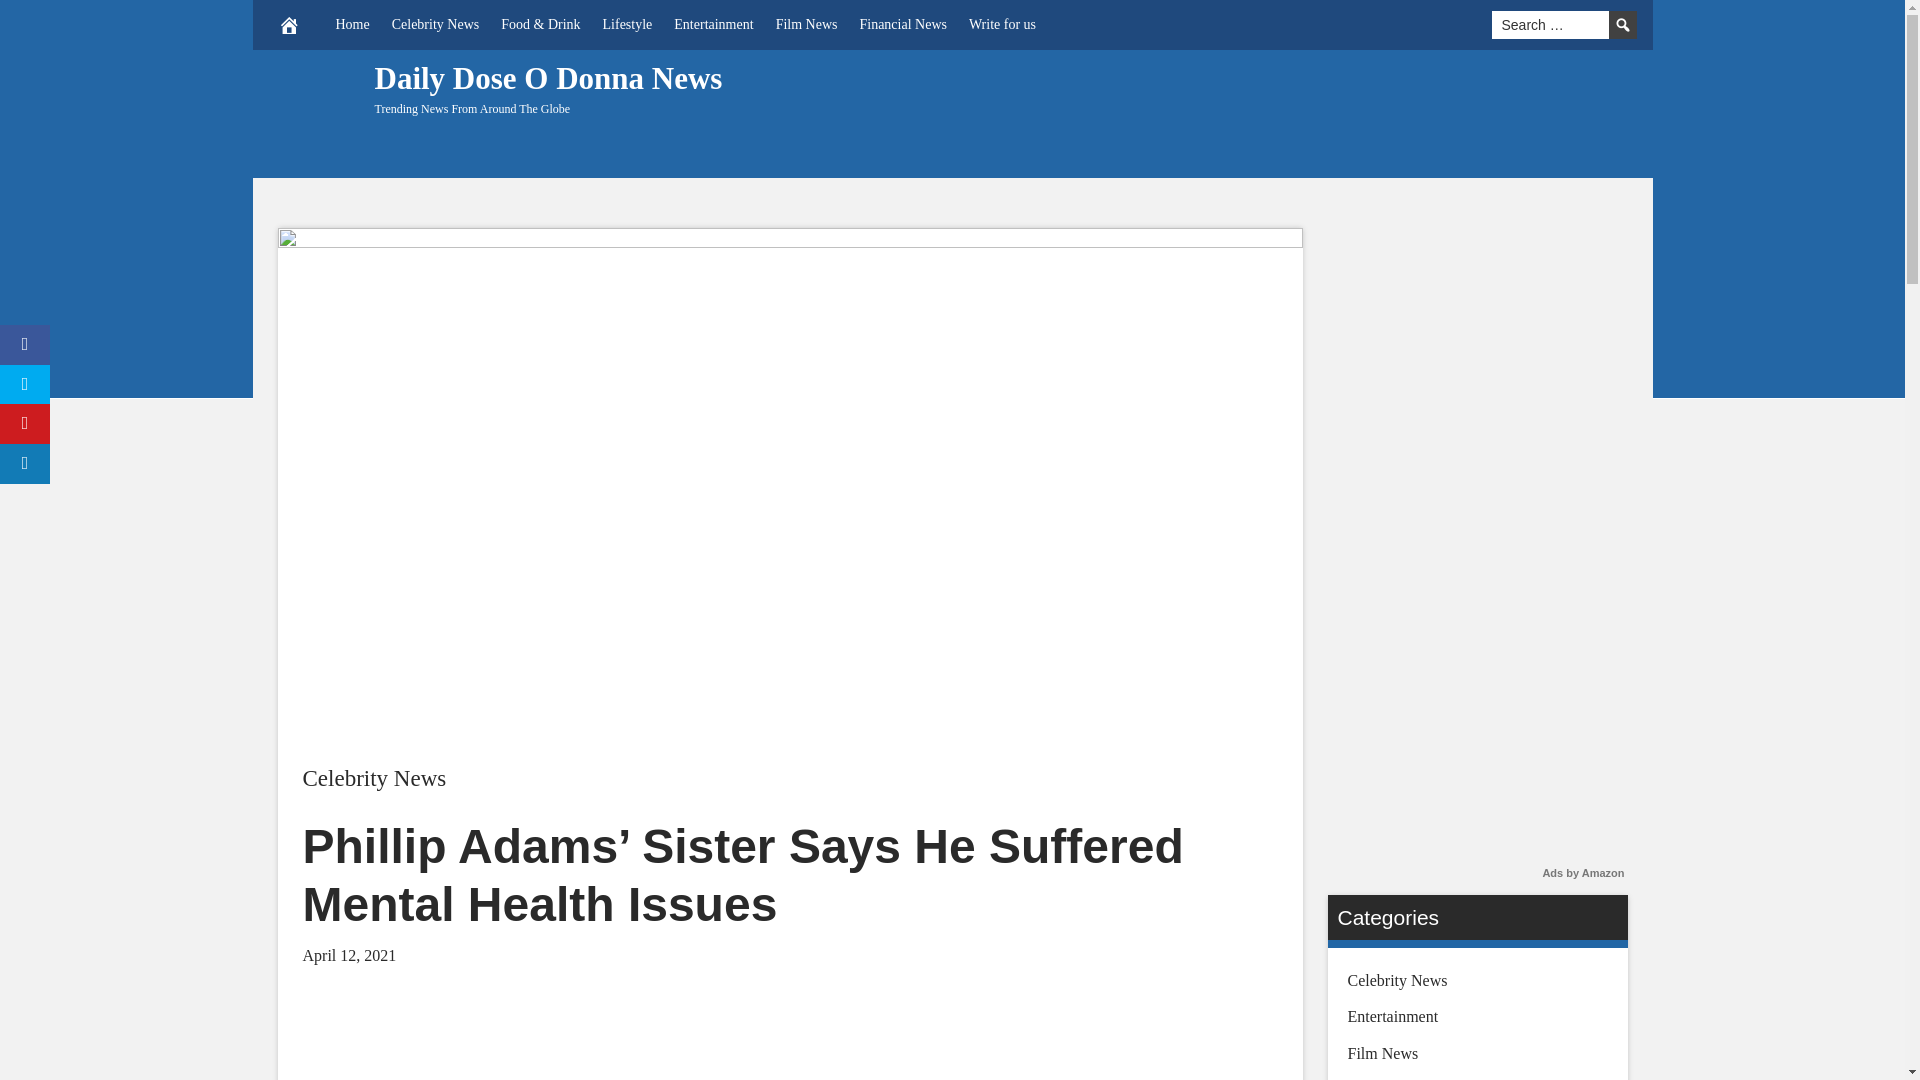  What do you see at coordinates (1002, 24) in the screenshot?
I see `Write for us` at bounding box center [1002, 24].